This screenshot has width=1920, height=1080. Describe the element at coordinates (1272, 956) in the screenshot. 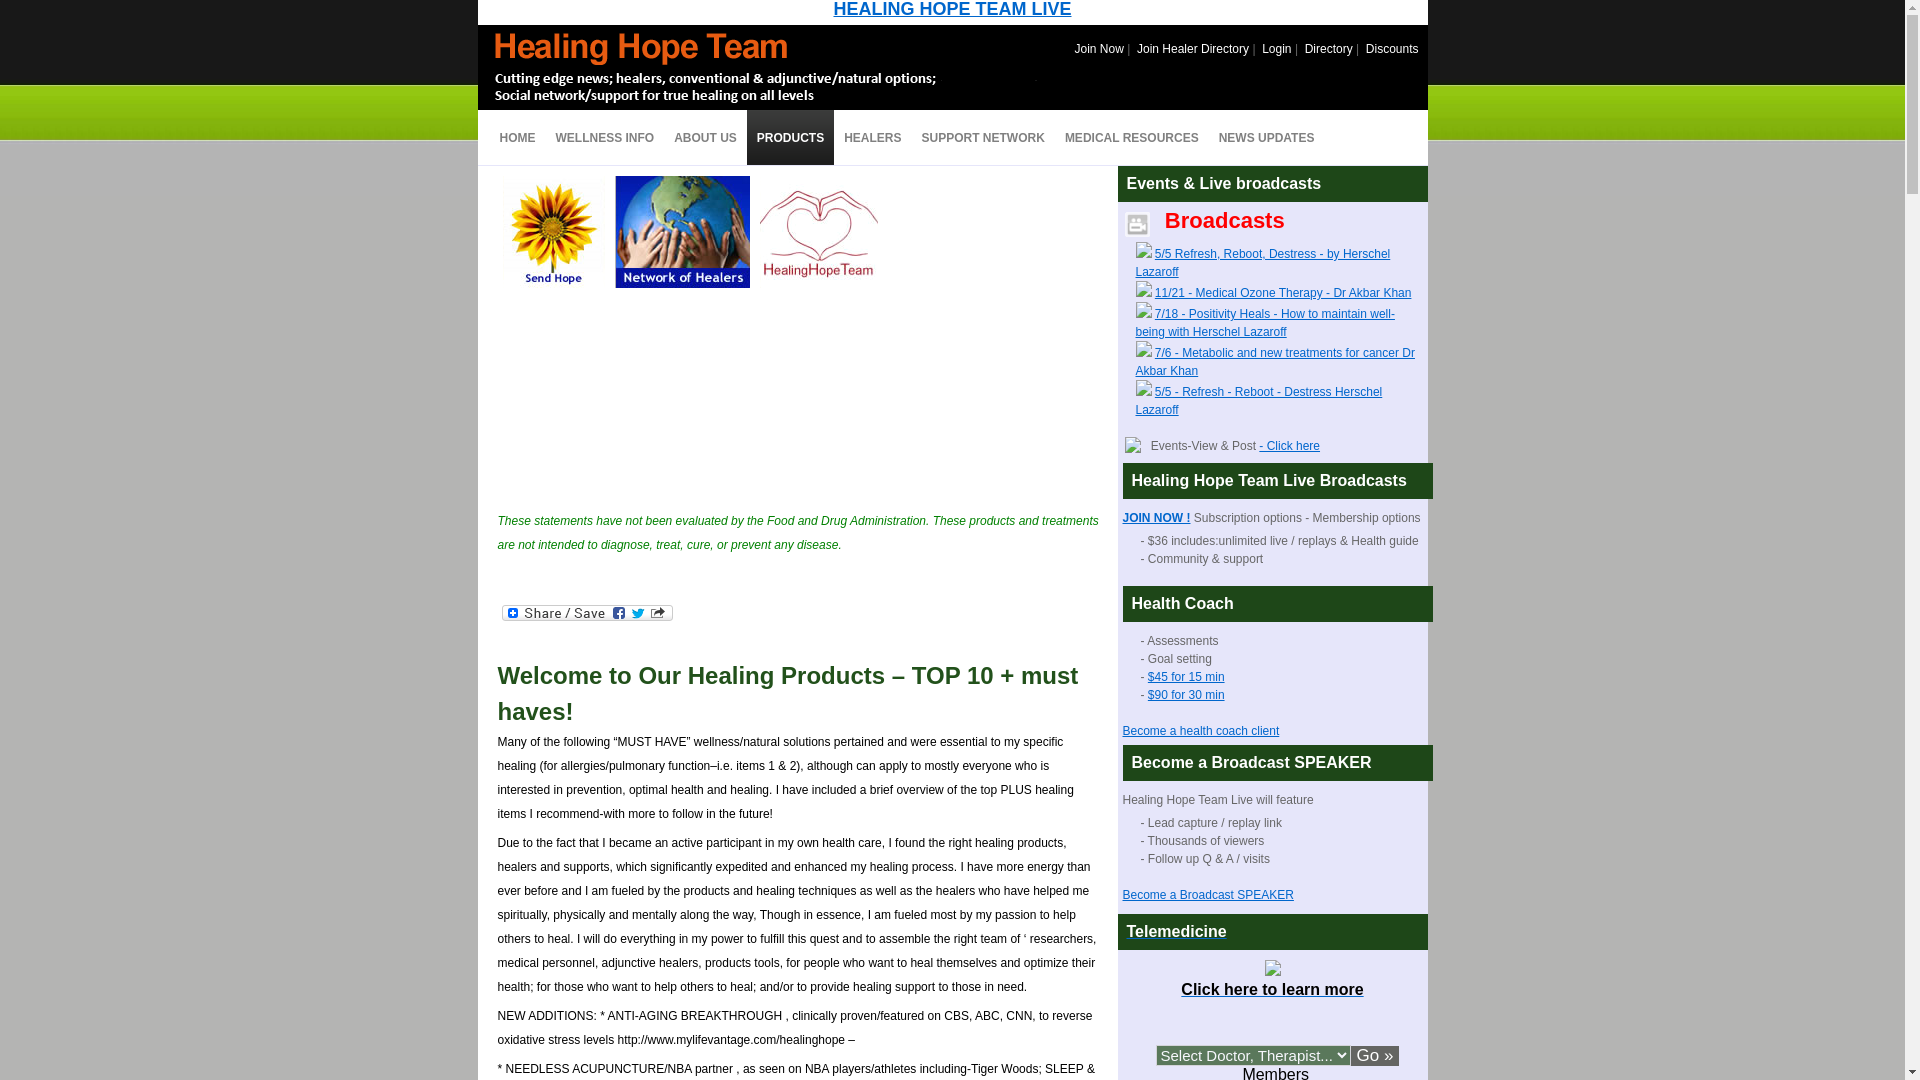

I see `ABOUT US` at that location.